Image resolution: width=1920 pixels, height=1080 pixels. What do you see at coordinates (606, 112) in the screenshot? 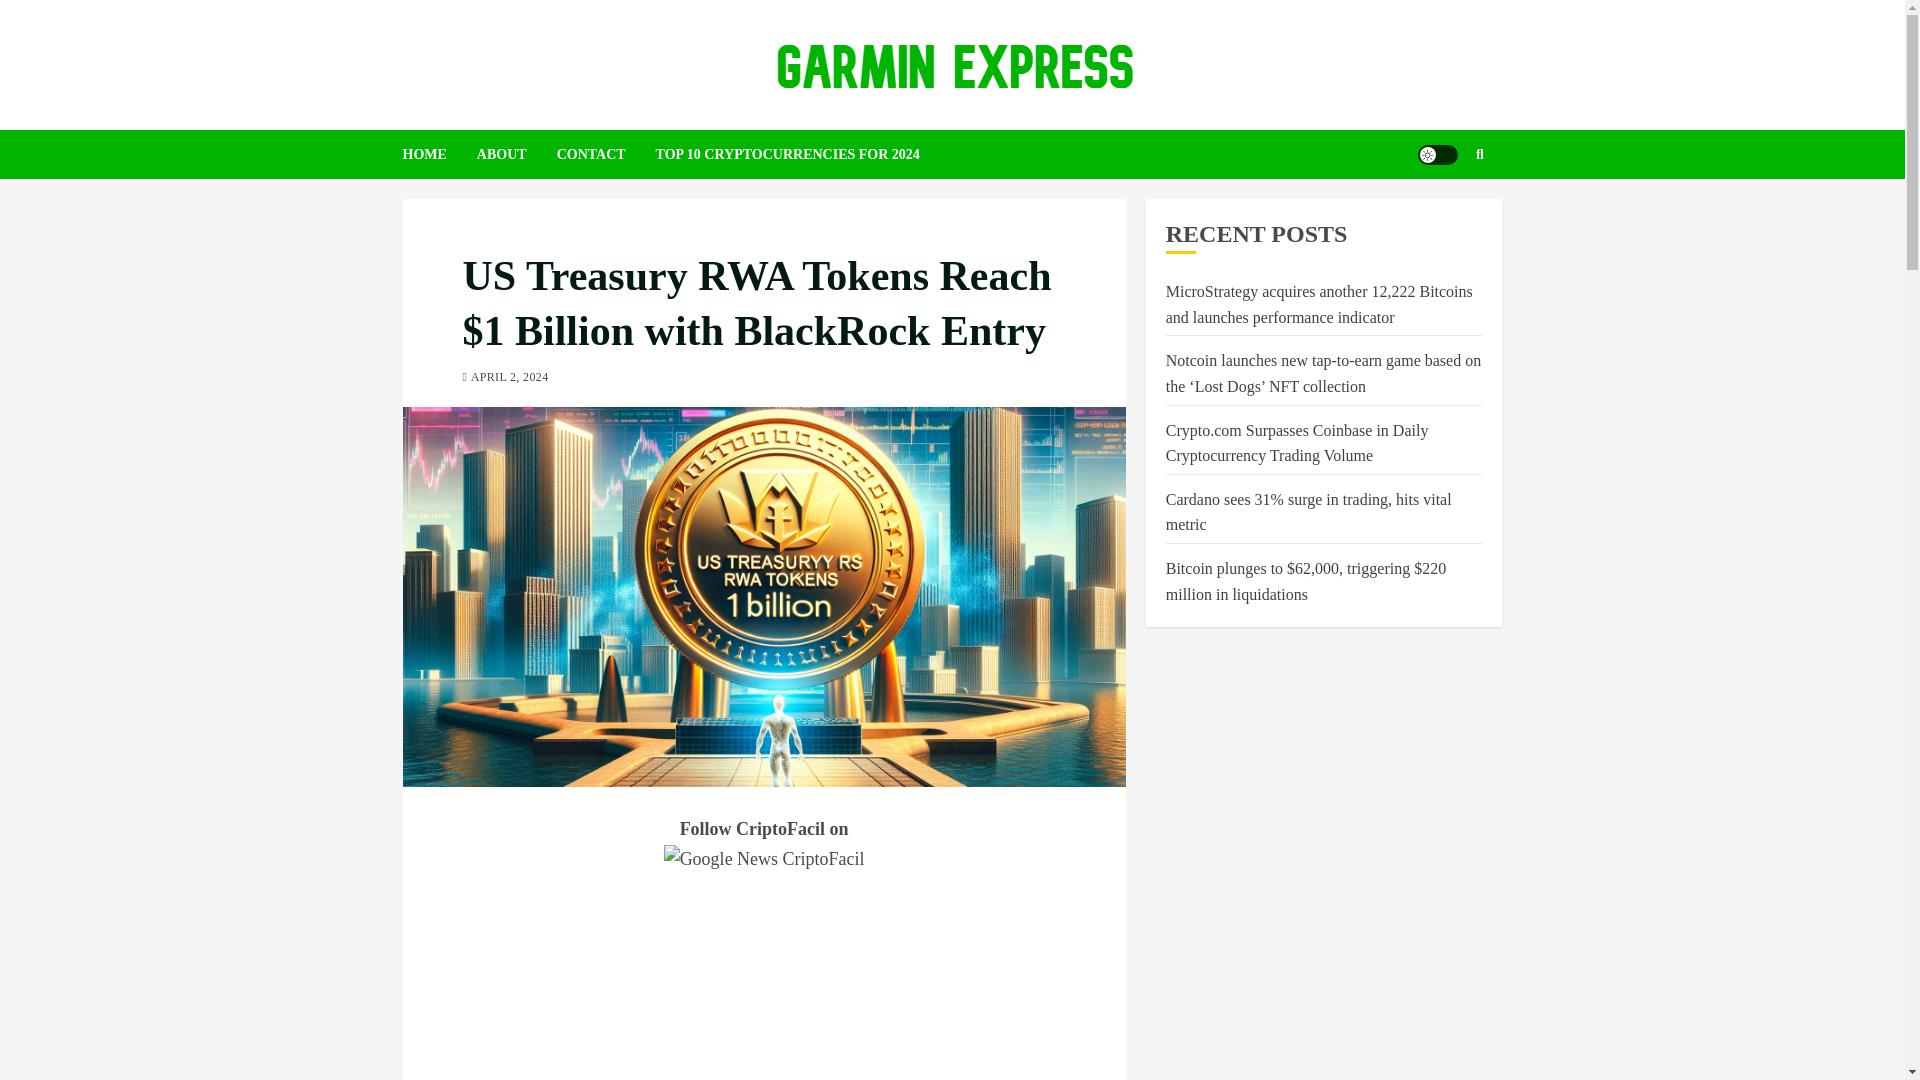
I see `CONTACT` at bounding box center [606, 112].